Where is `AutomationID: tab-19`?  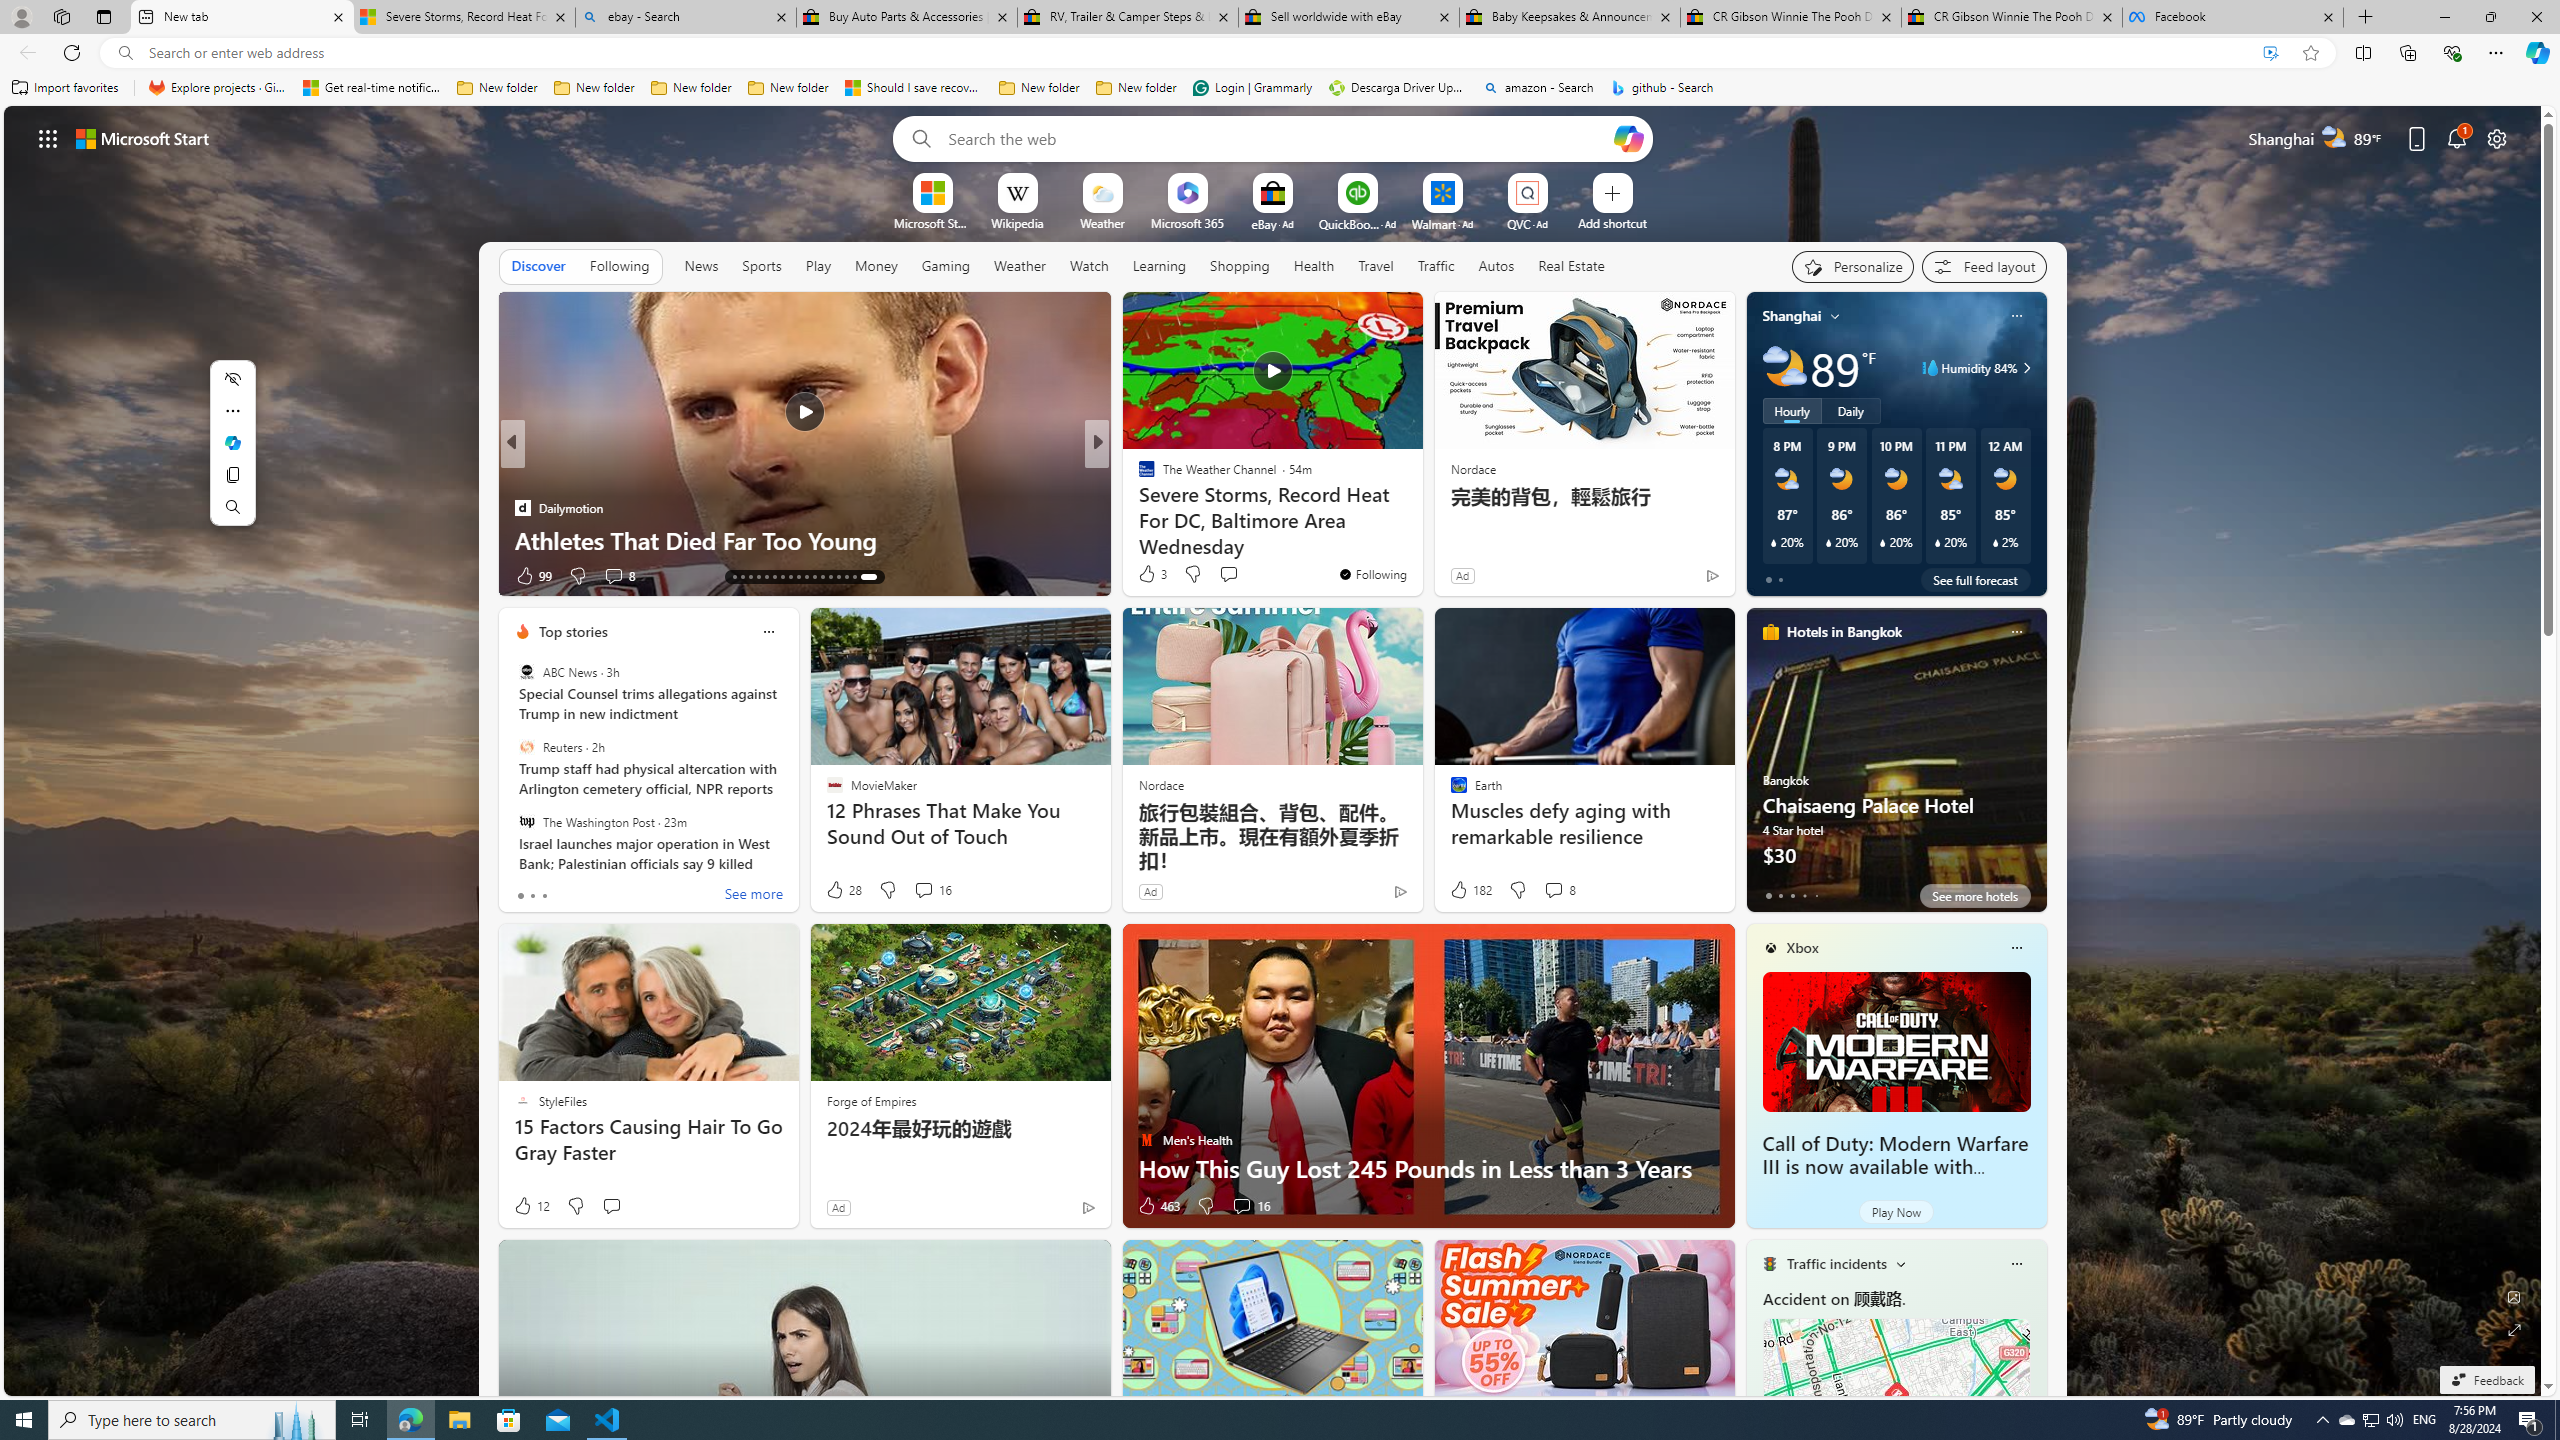
AutomationID: tab-19 is located at coordinates (794, 577).